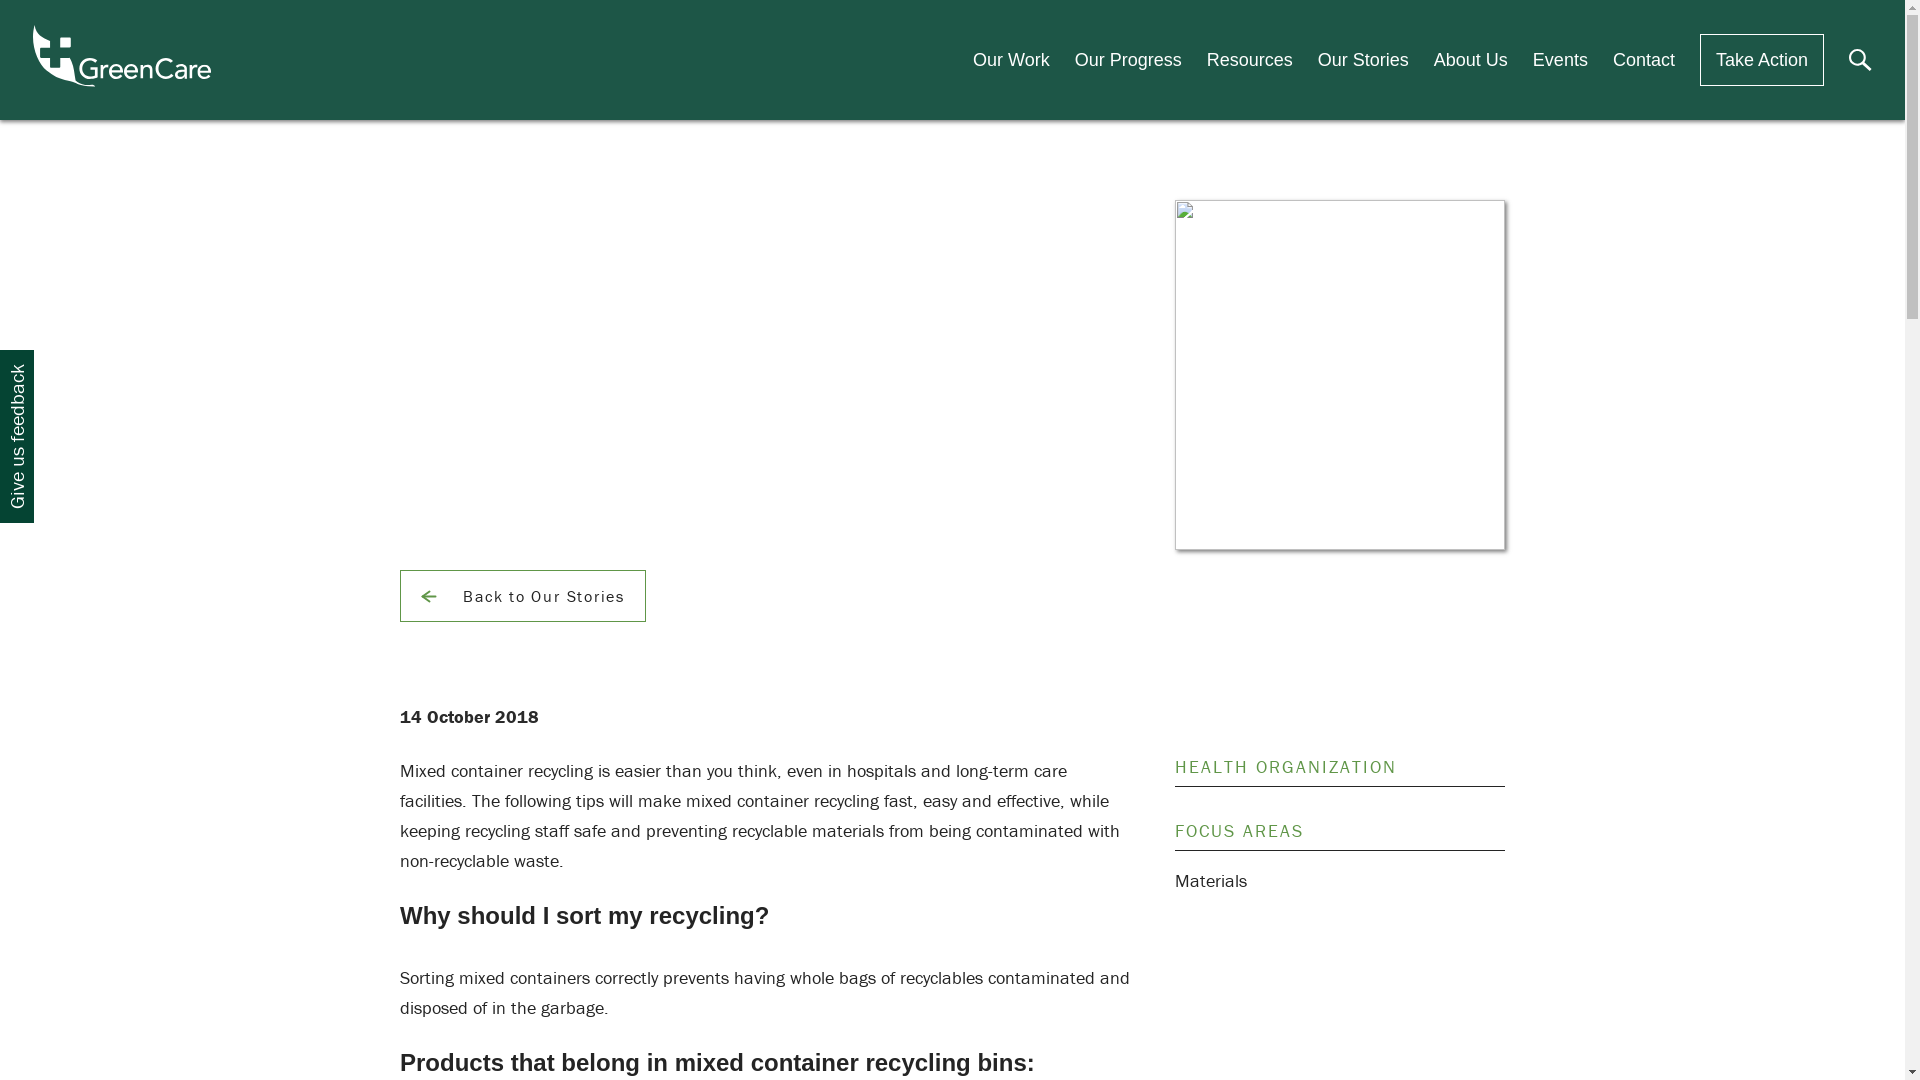 This screenshot has width=1920, height=1080. Describe the element at coordinates (906, 557) in the screenshot. I see `Submit Application` at that location.